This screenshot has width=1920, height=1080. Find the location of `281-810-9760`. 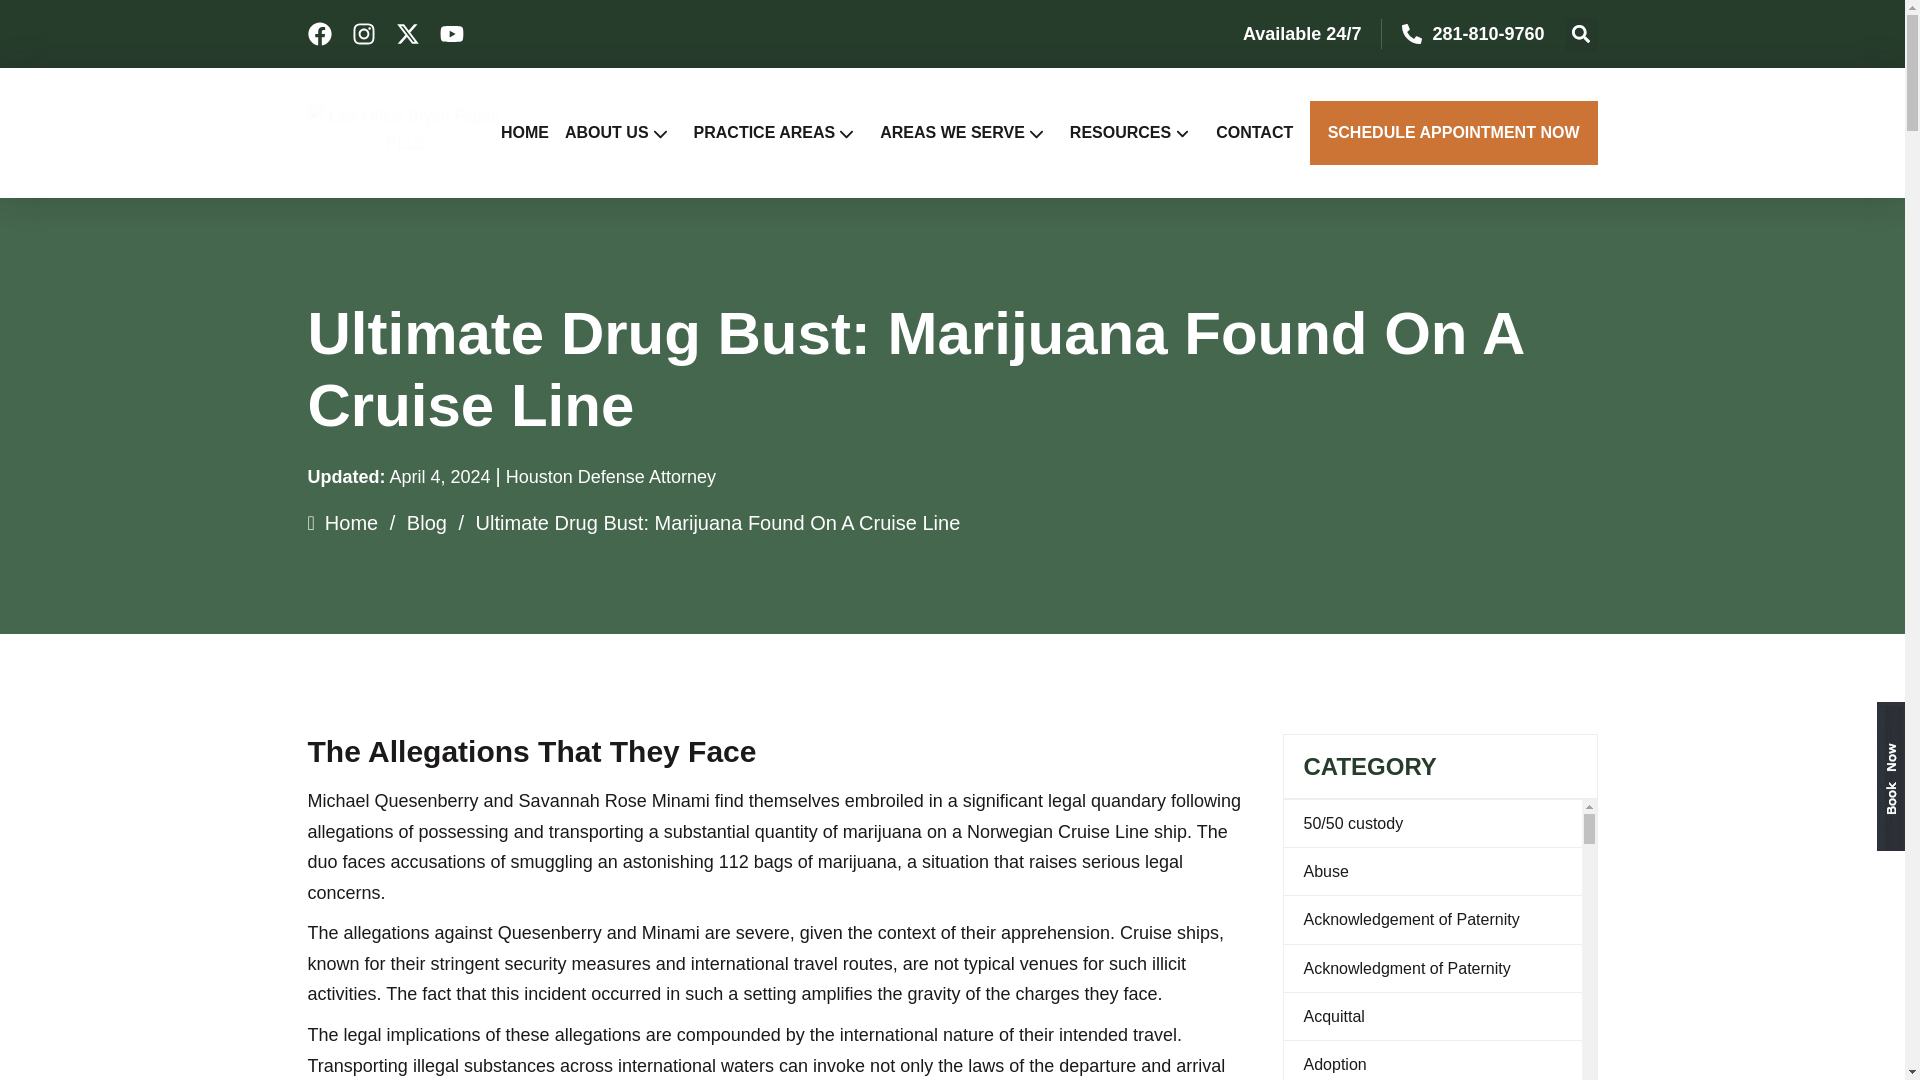

281-810-9760 is located at coordinates (1488, 34).